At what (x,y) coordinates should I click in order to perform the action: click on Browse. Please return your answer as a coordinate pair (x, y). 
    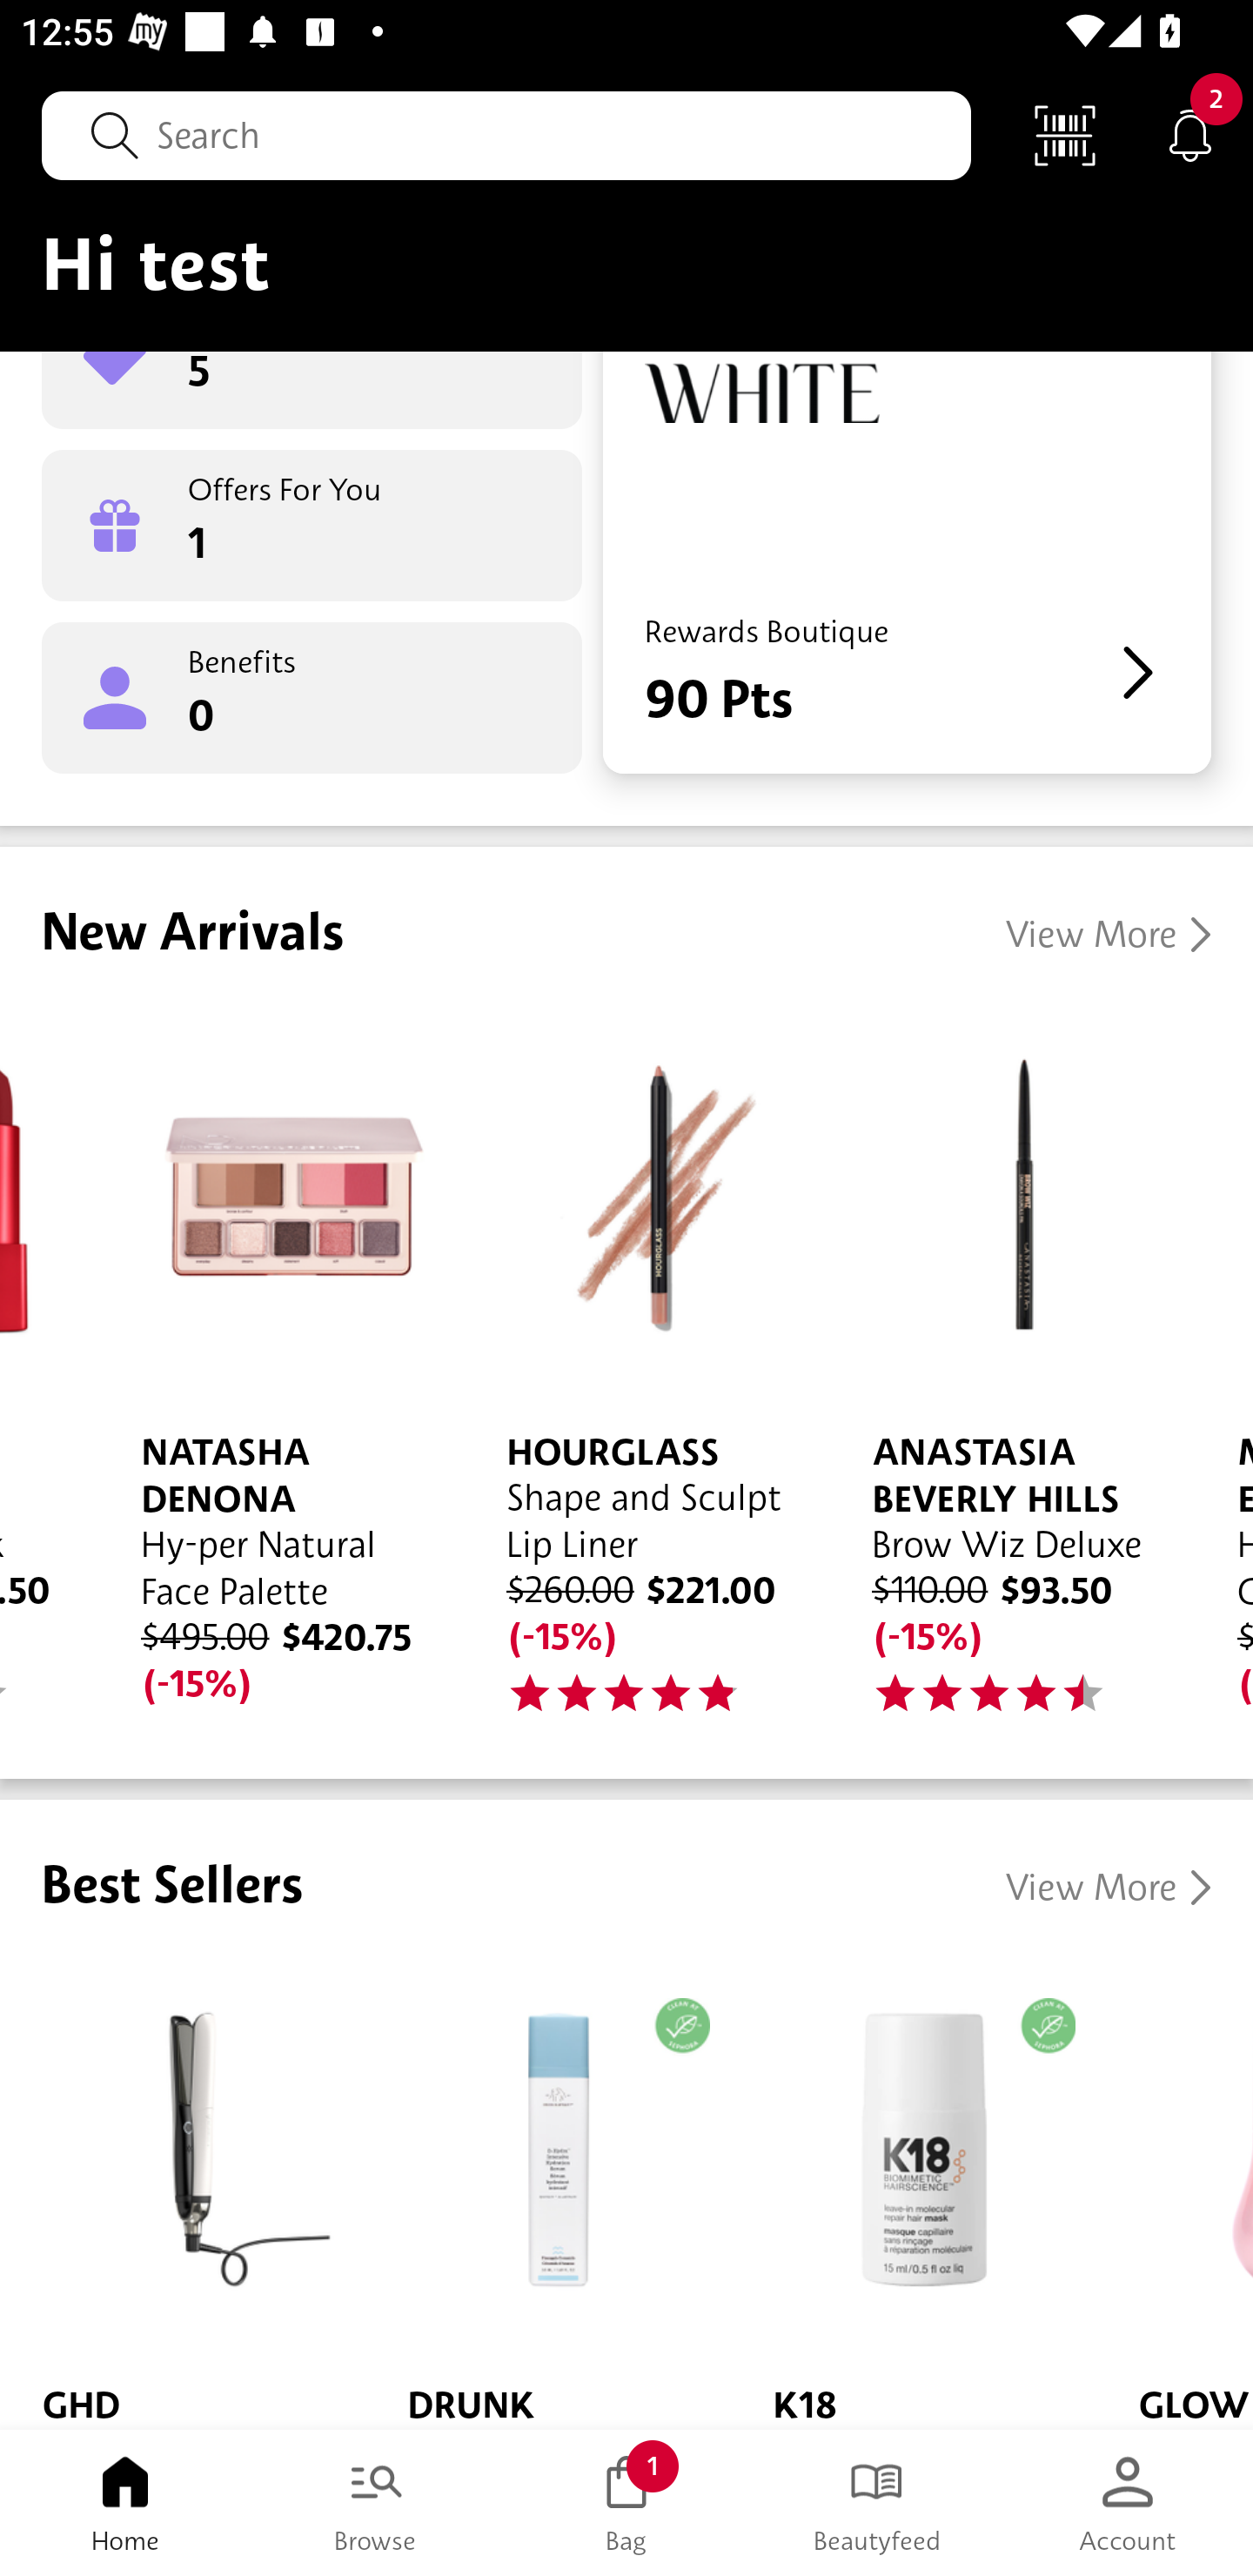
    Looking at the image, I should click on (376, 2503).